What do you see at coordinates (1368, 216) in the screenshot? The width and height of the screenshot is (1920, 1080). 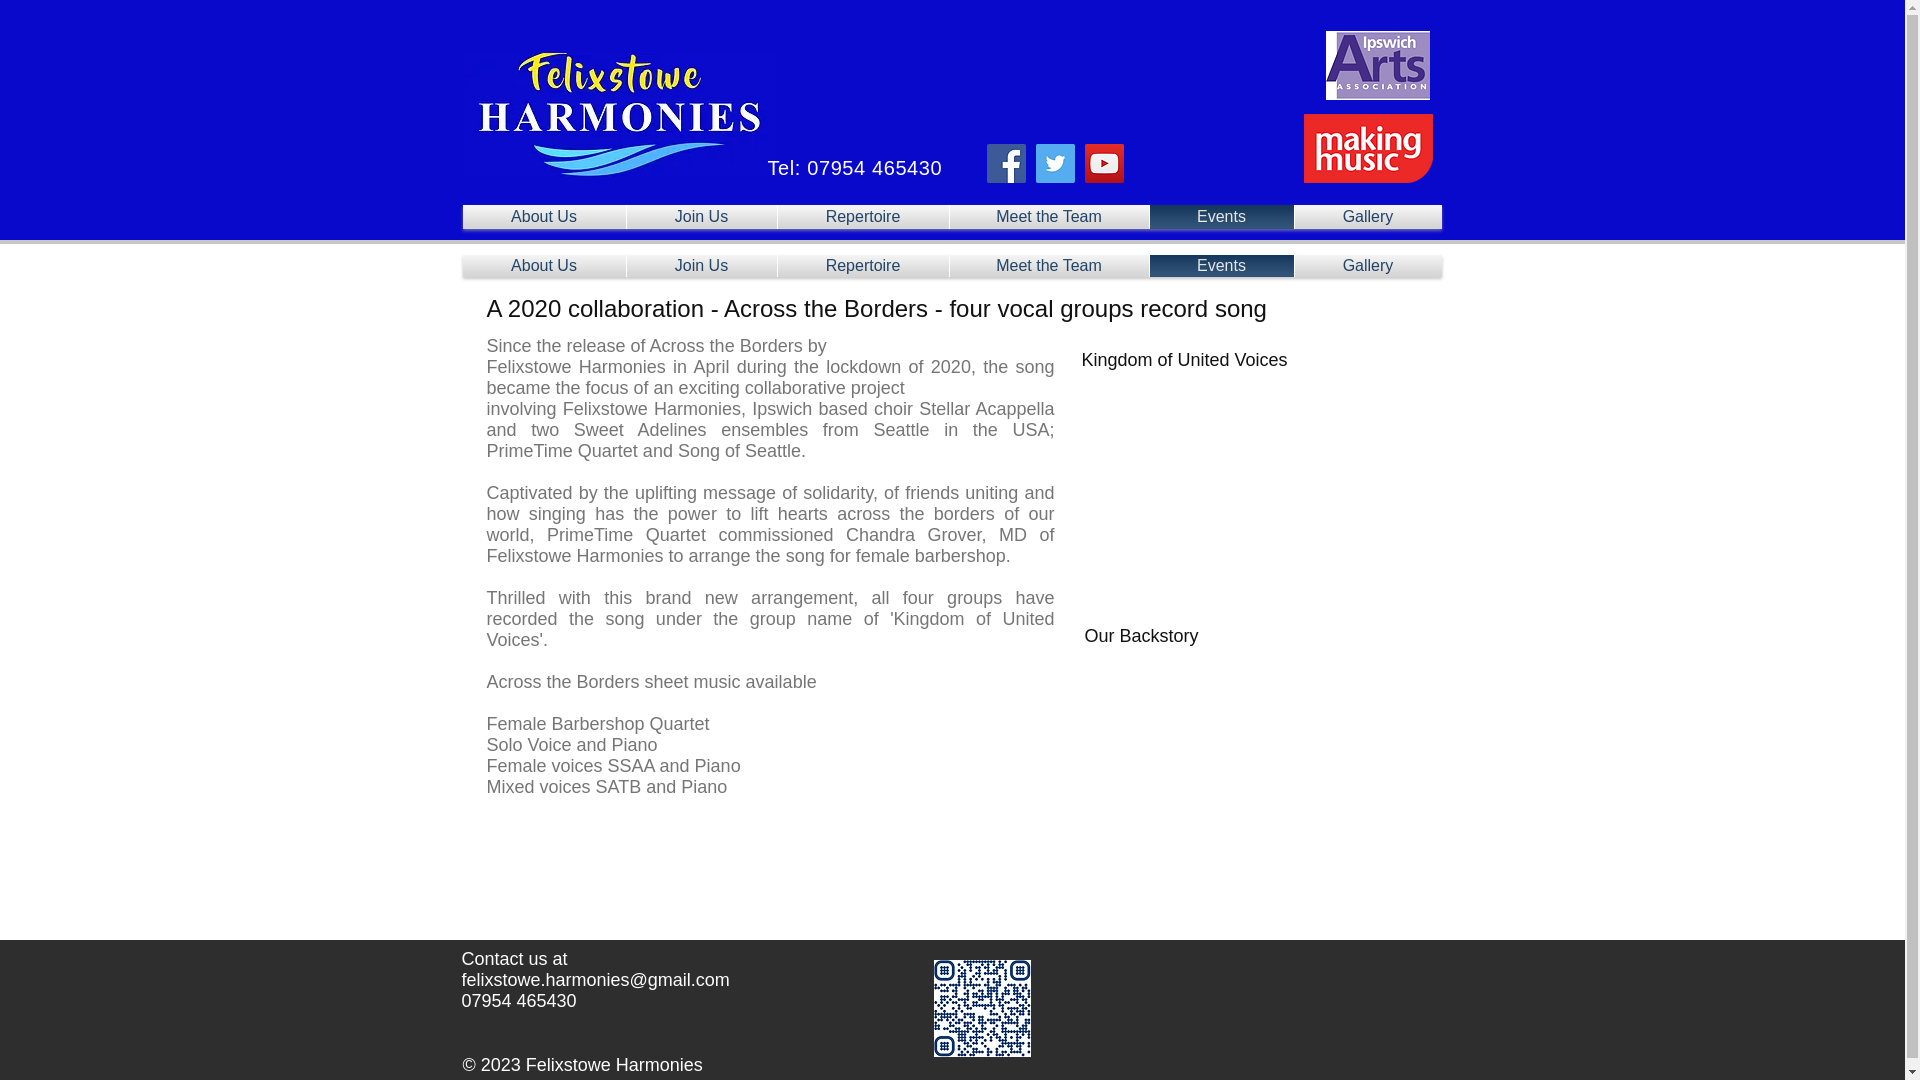 I see `Gallery` at bounding box center [1368, 216].